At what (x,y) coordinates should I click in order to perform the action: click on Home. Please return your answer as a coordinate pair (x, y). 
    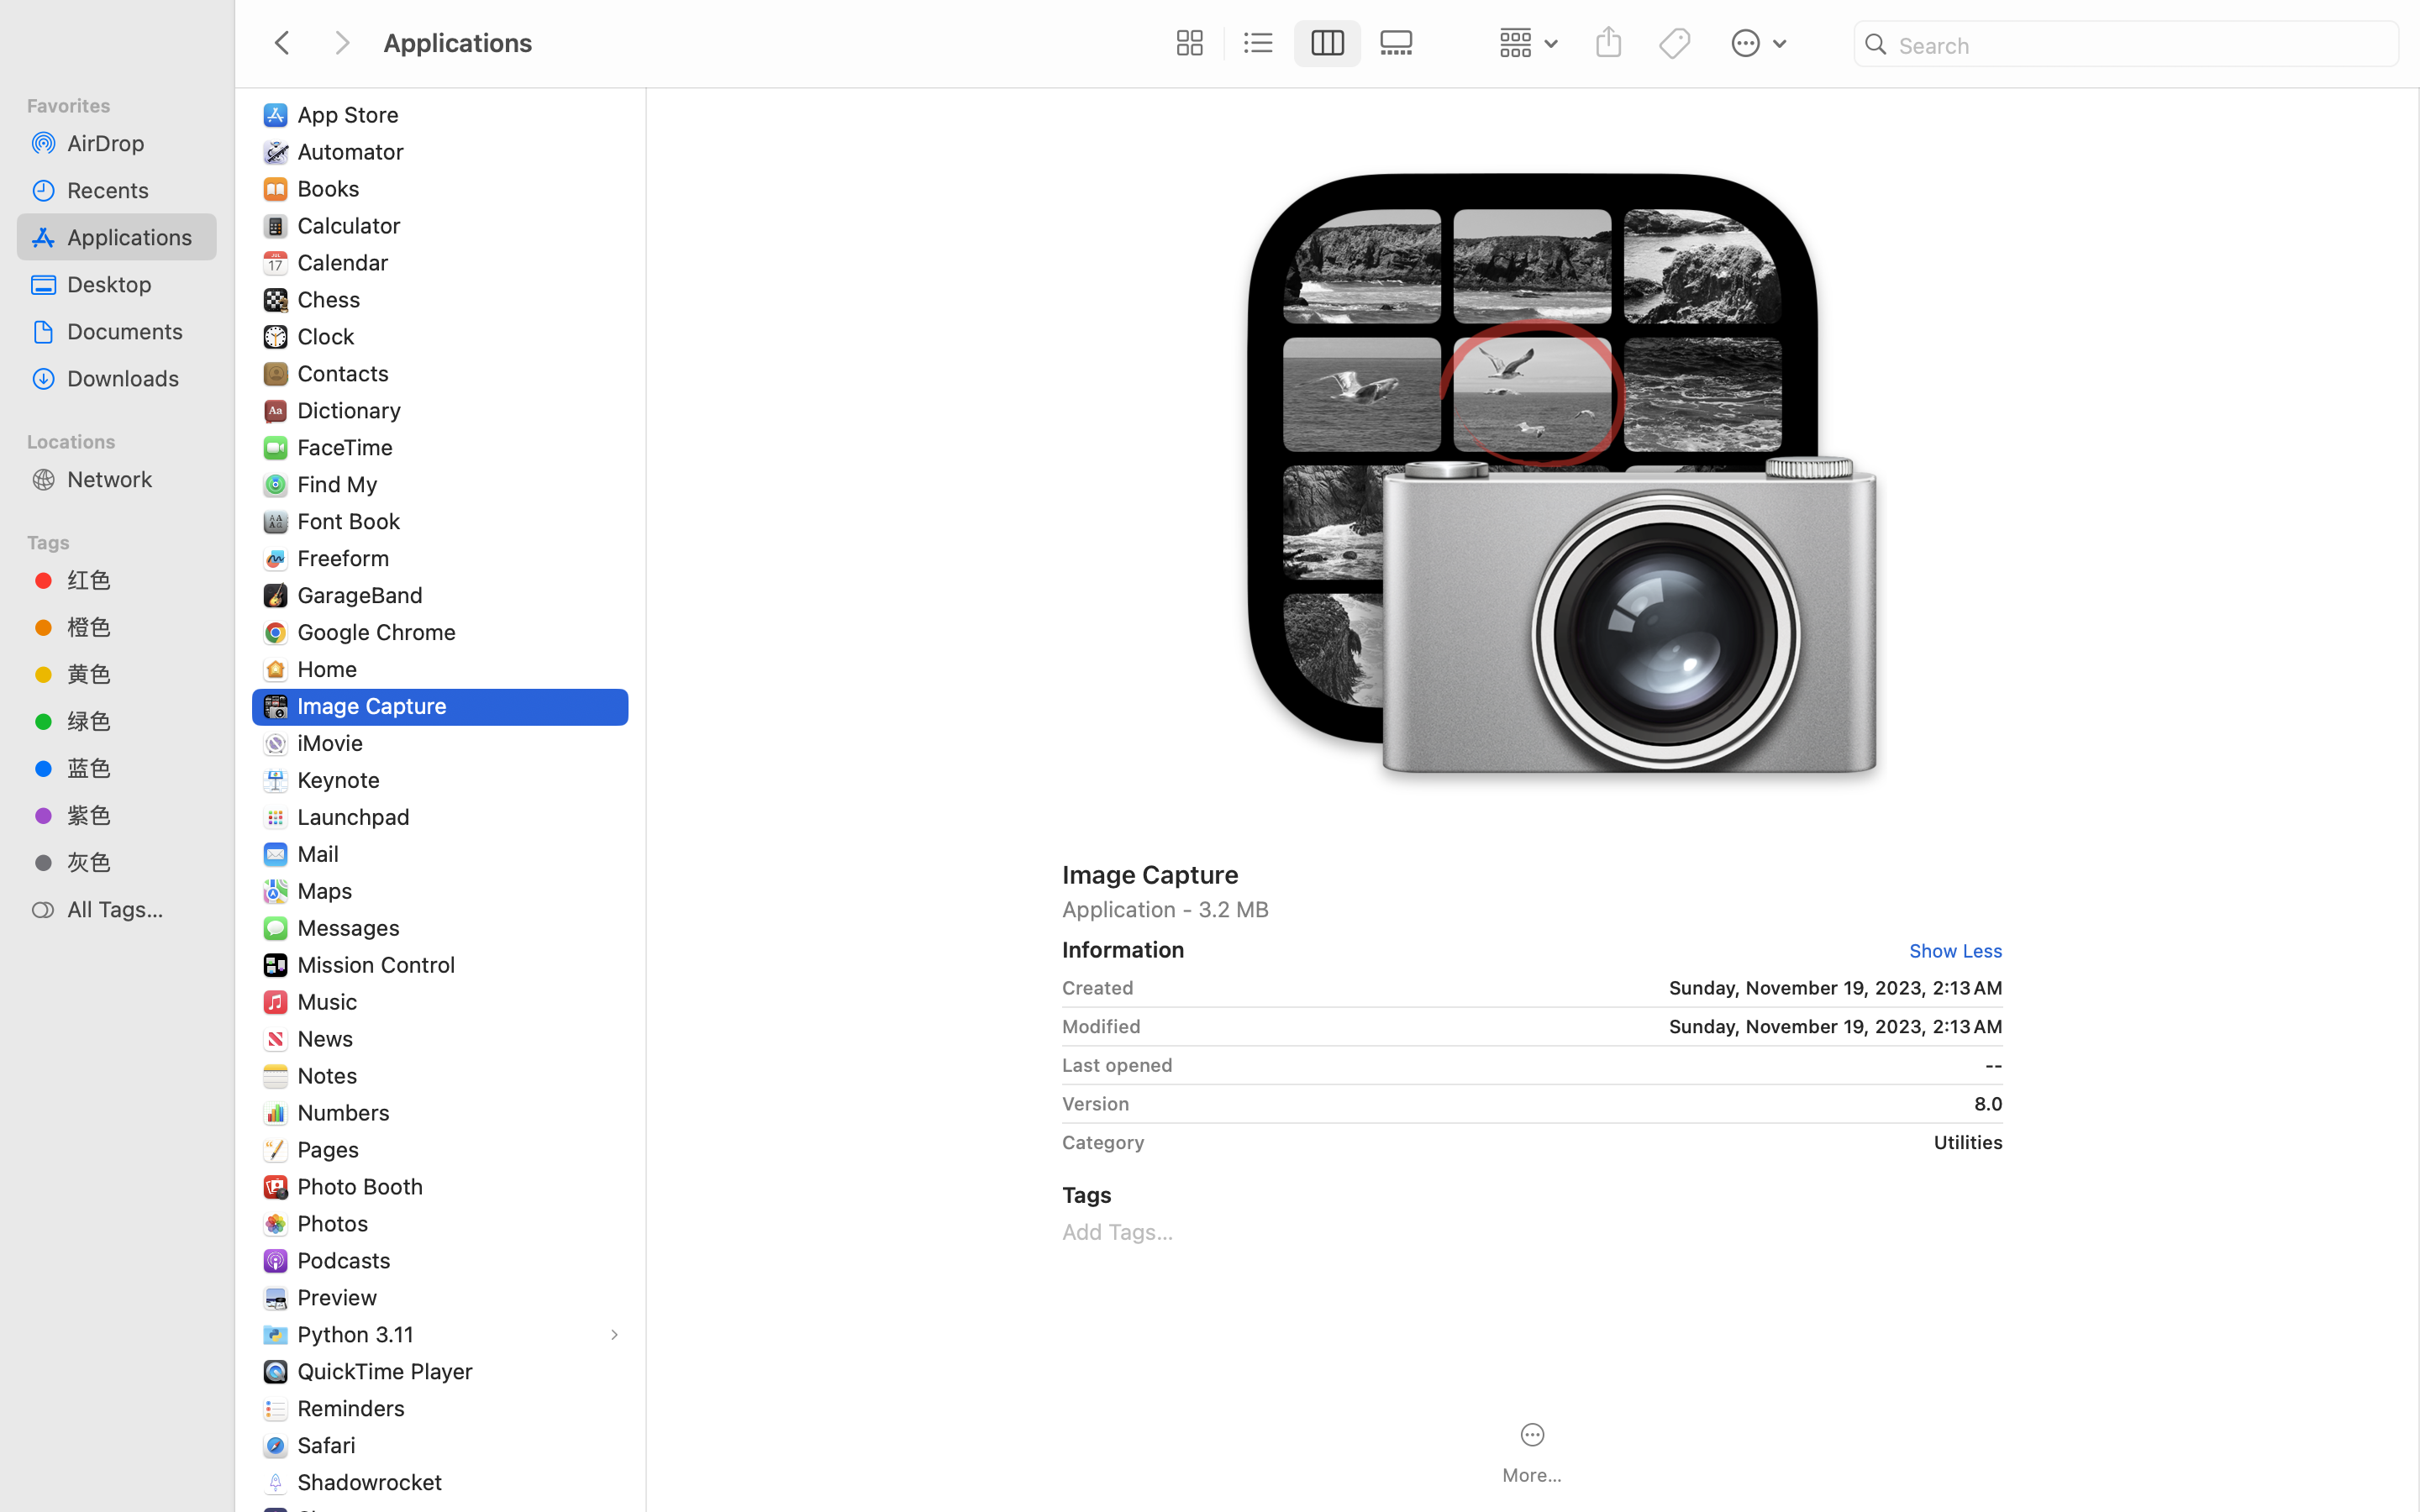
    Looking at the image, I should click on (331, 669).